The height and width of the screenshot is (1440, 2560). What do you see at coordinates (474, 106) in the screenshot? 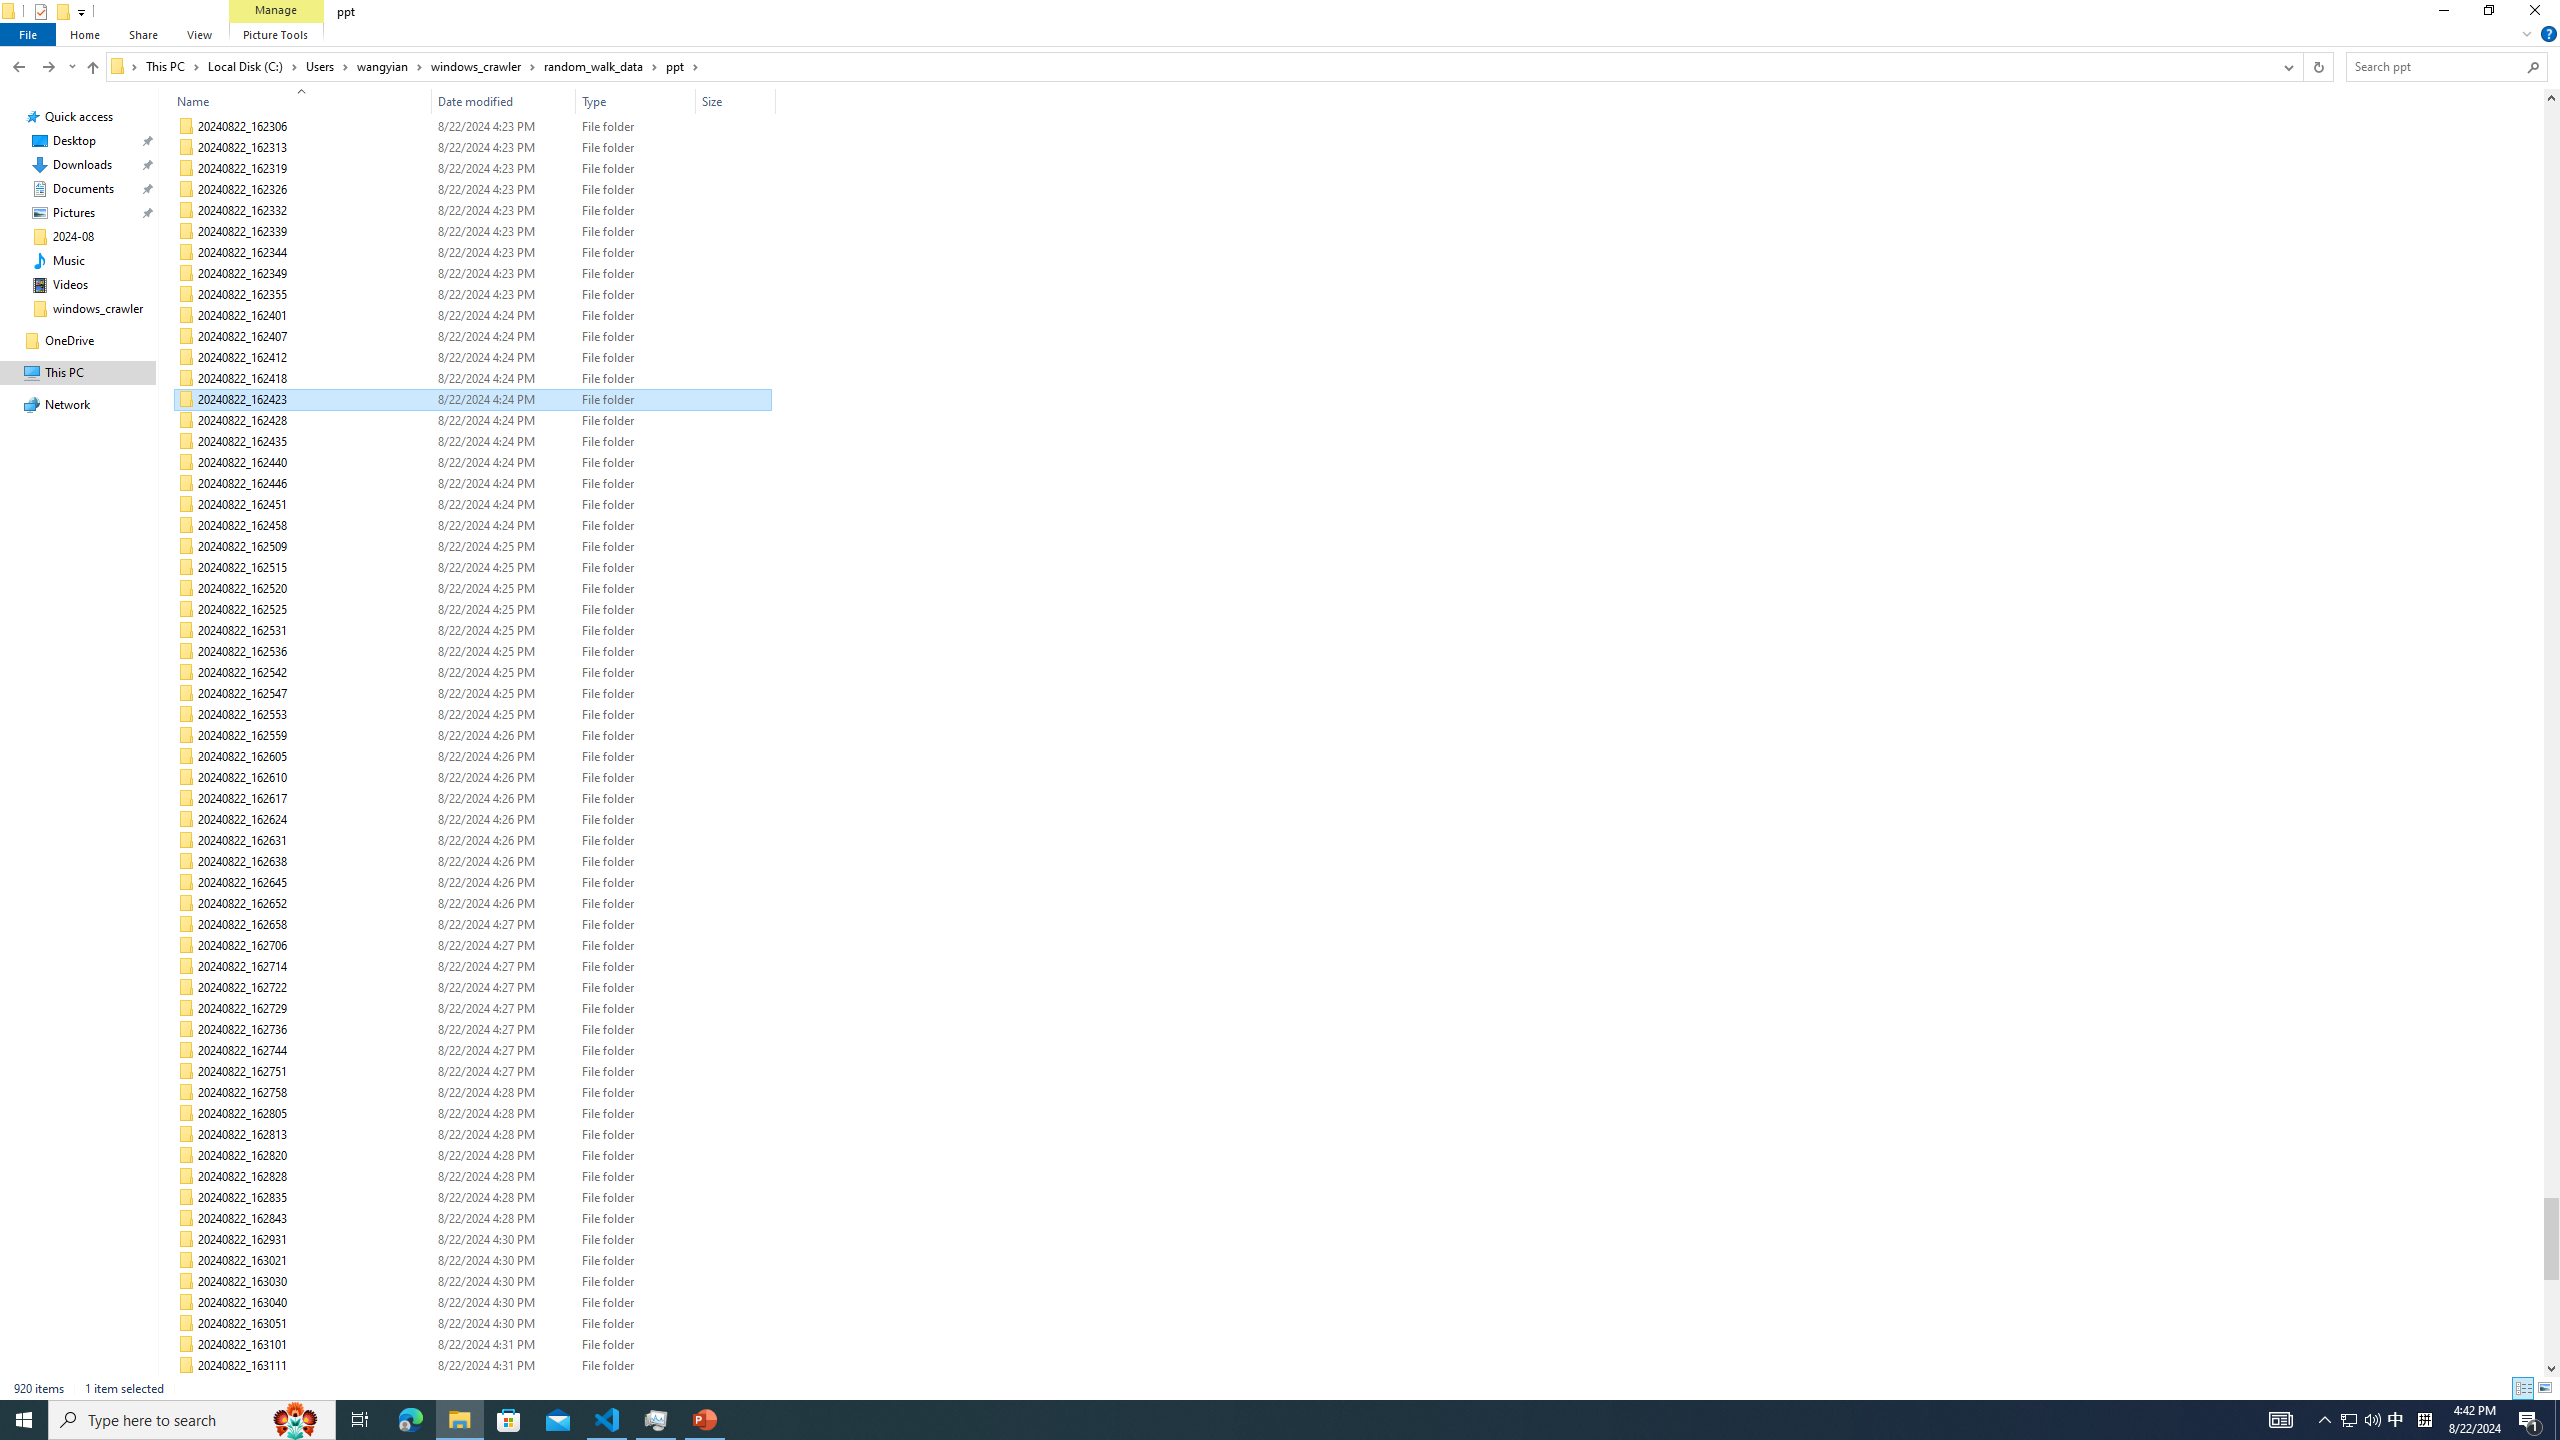
I see `20240822_162301` at bounding box center [474, 106].